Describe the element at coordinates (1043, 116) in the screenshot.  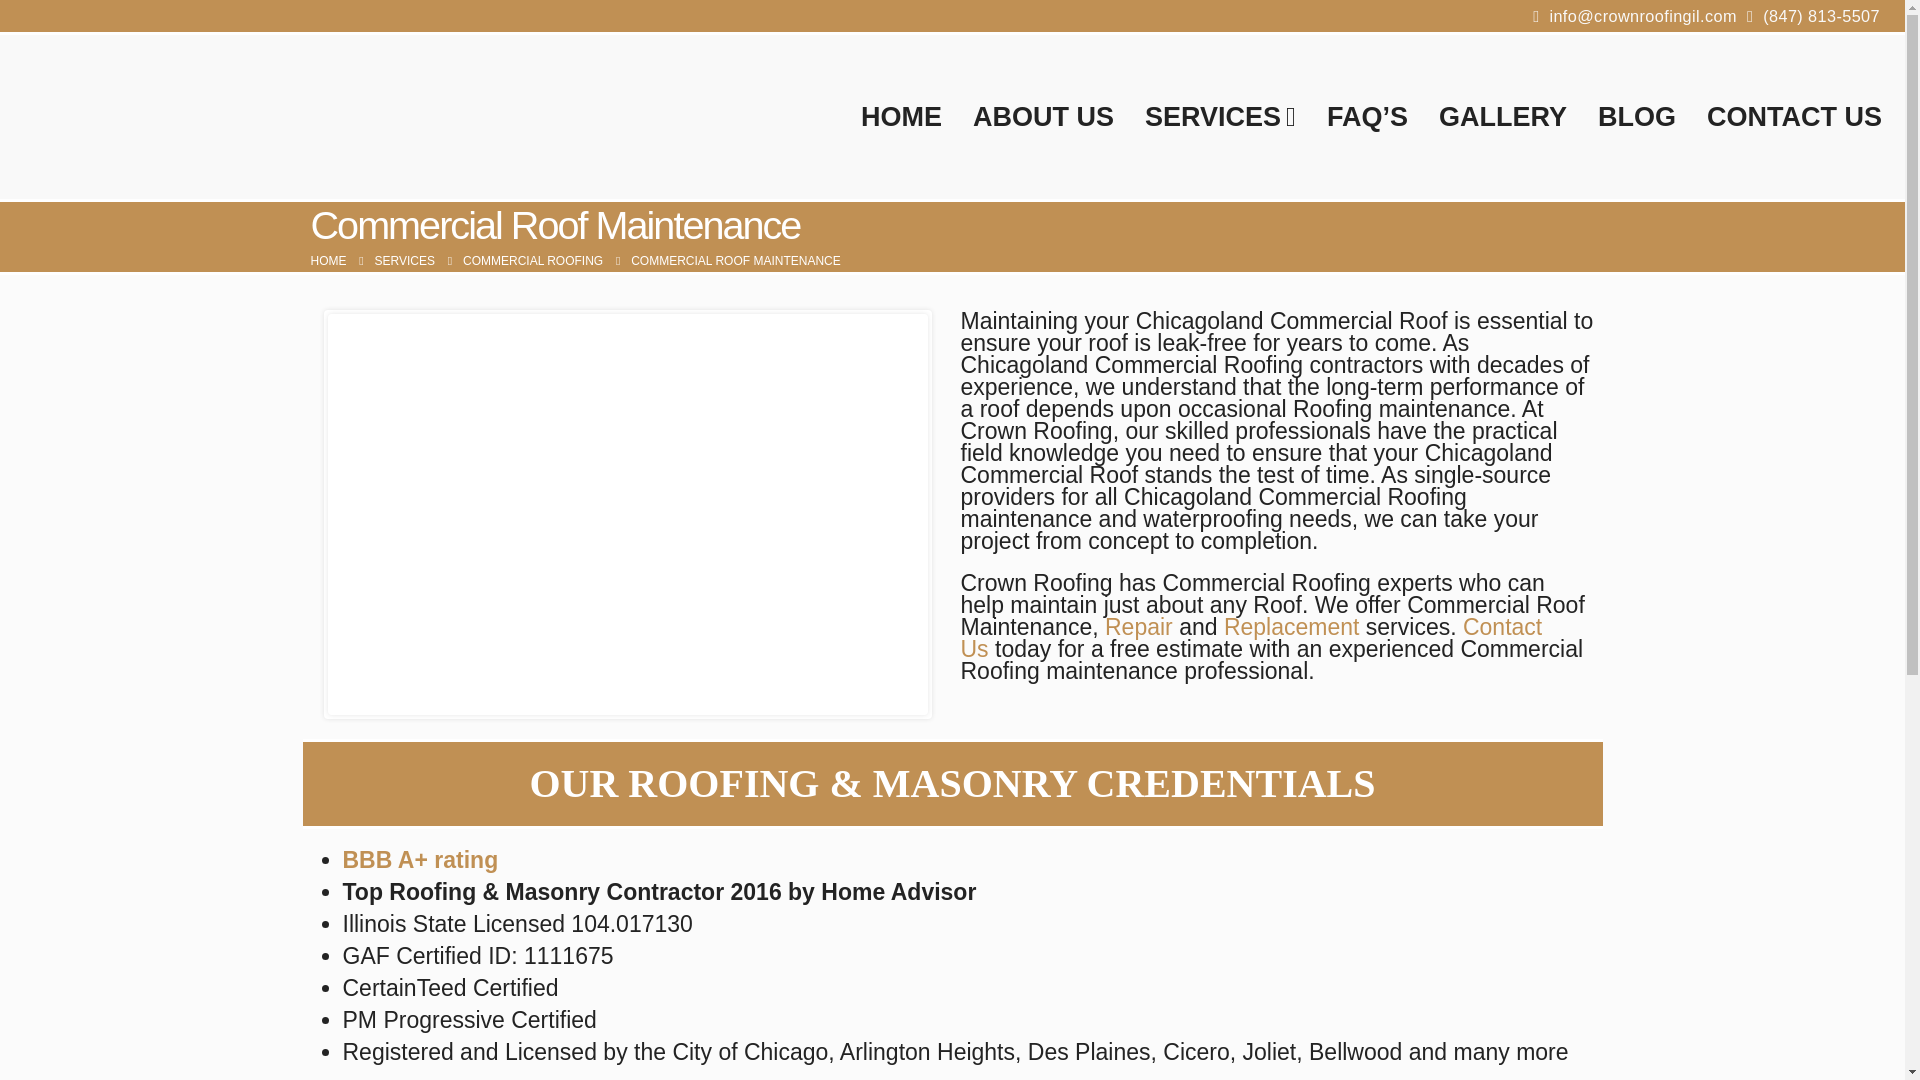
I see `ABOUT US` at that location.